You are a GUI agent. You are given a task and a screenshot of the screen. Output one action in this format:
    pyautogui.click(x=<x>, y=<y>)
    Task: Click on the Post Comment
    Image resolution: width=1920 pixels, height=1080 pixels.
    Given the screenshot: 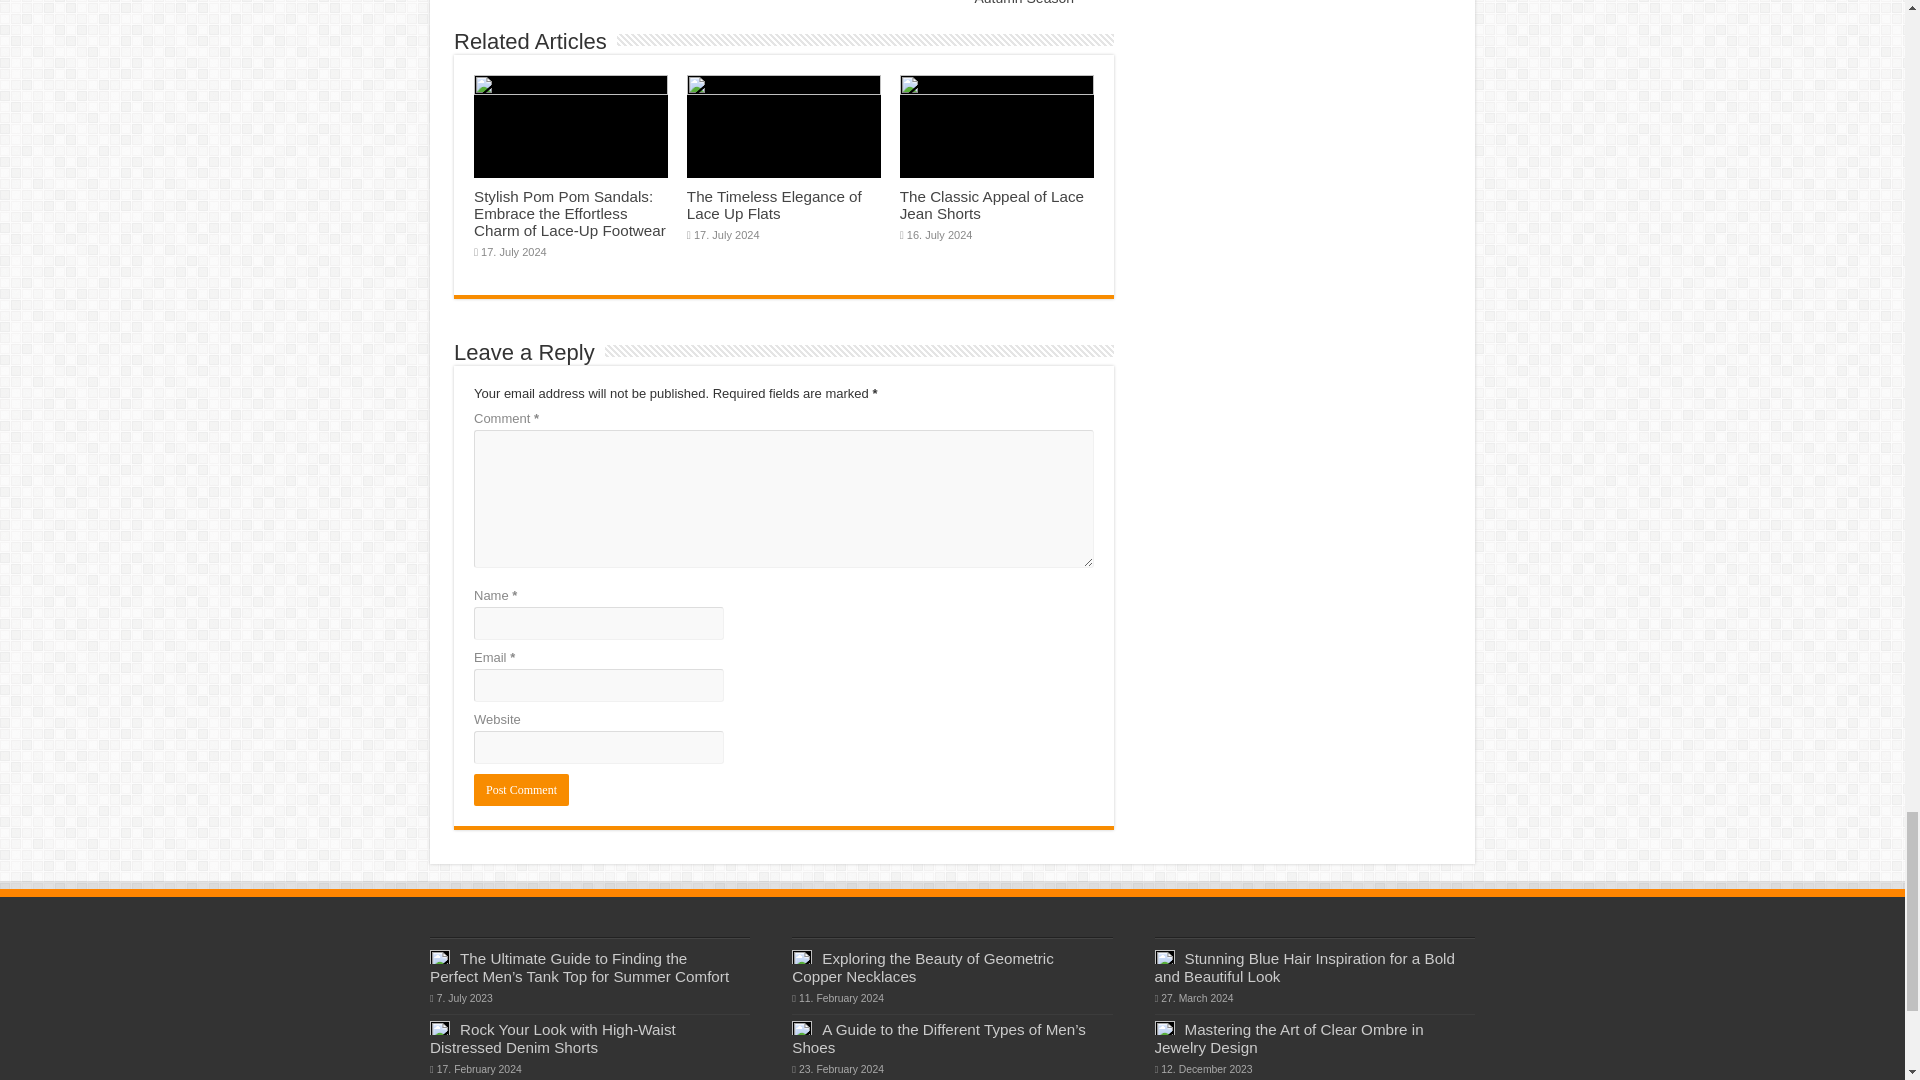 What is the action you would take?
    pyautogui.click(x=521, y=790)
    